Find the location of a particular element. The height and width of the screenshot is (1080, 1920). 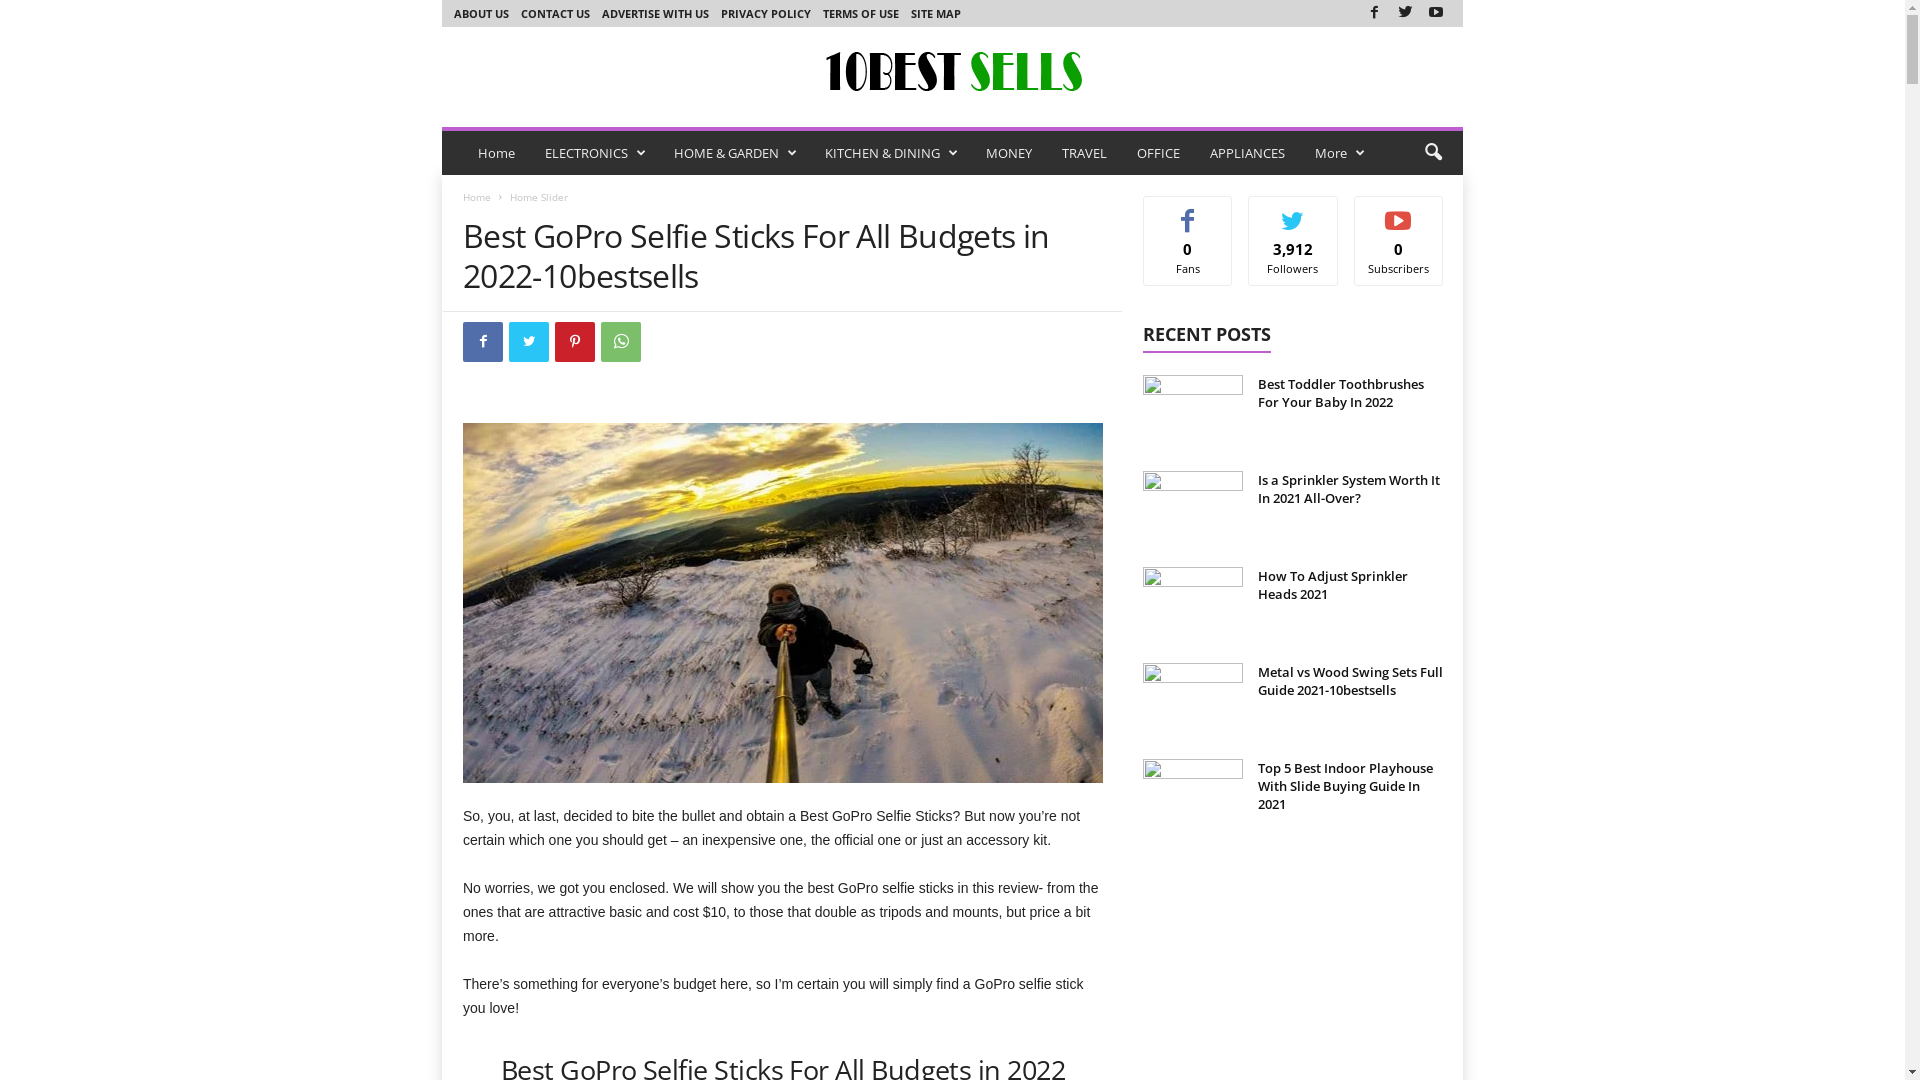

Is a Sprinkler System Worth It In 2021 All-Over? is located at coordinates (1193, 508).